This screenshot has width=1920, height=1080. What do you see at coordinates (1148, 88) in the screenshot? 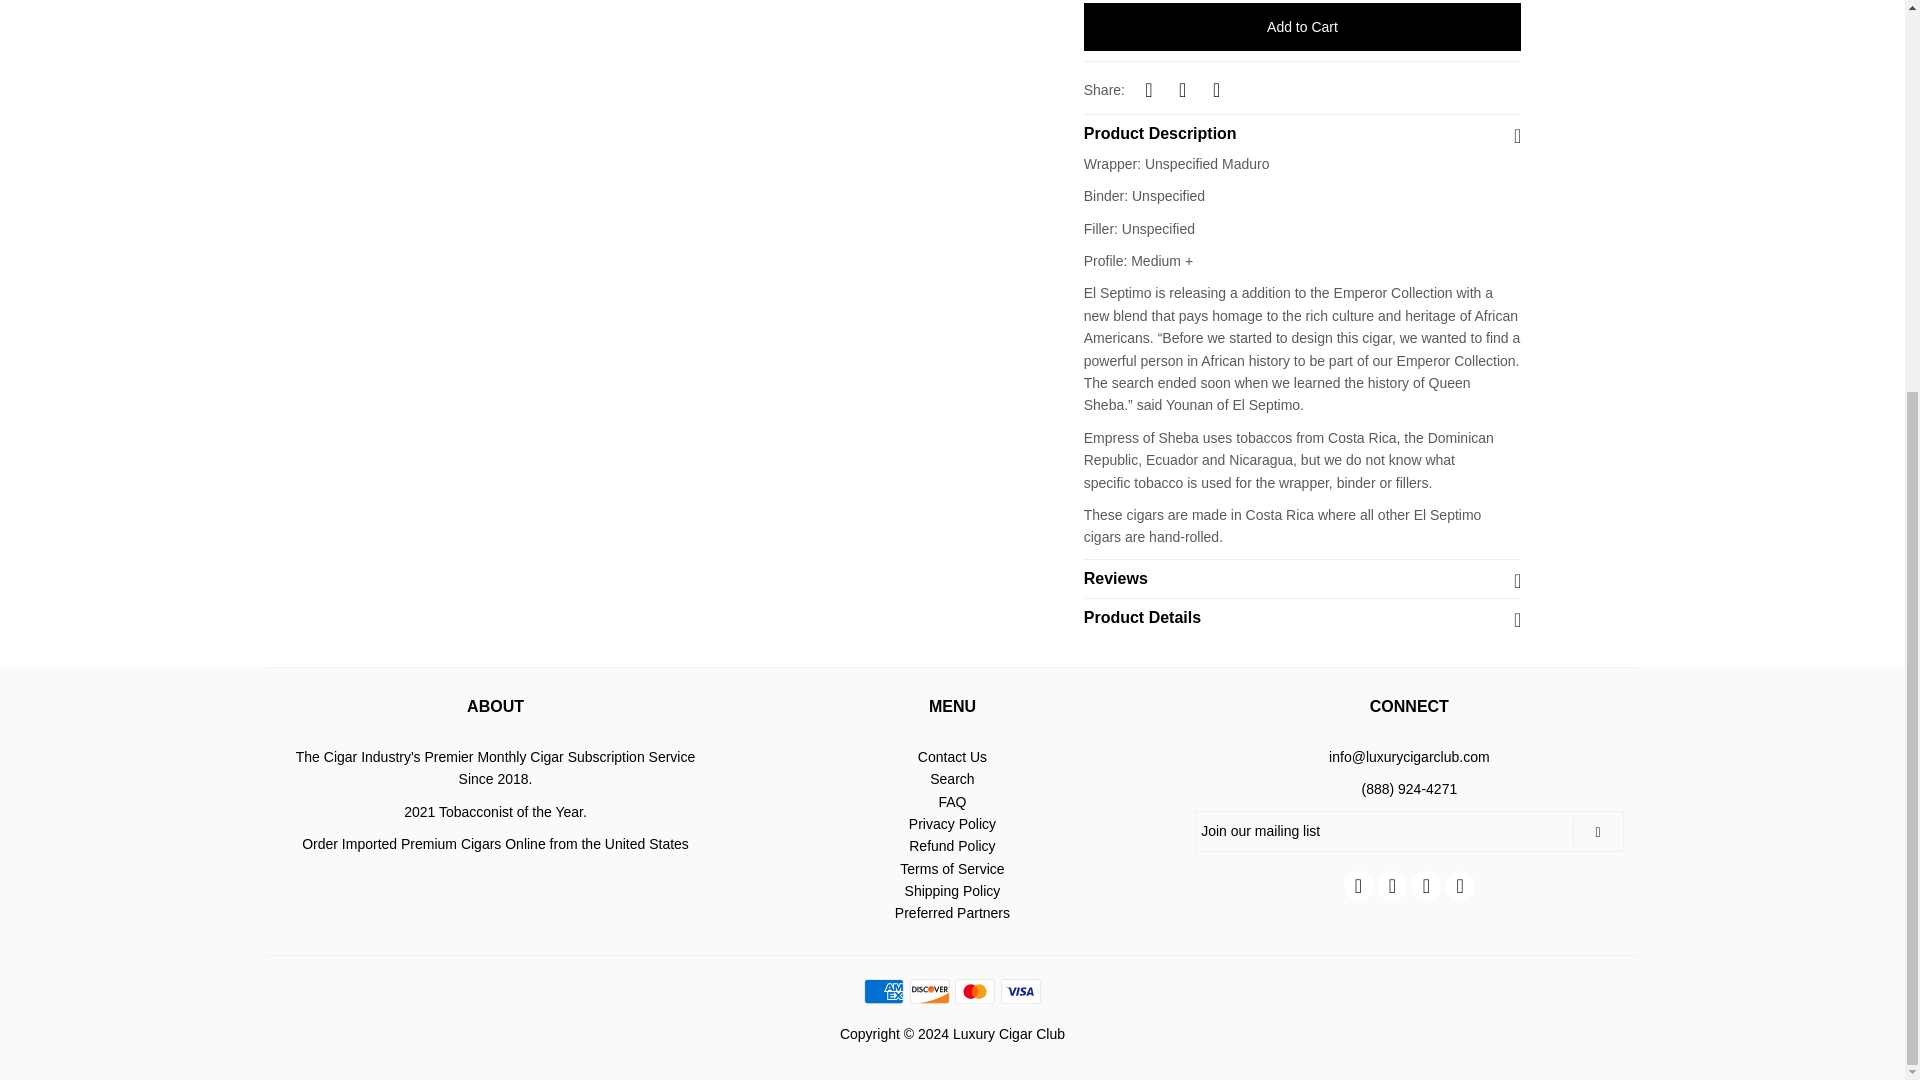
I see `Share on Facebook` at bounding box center [1148, 88].